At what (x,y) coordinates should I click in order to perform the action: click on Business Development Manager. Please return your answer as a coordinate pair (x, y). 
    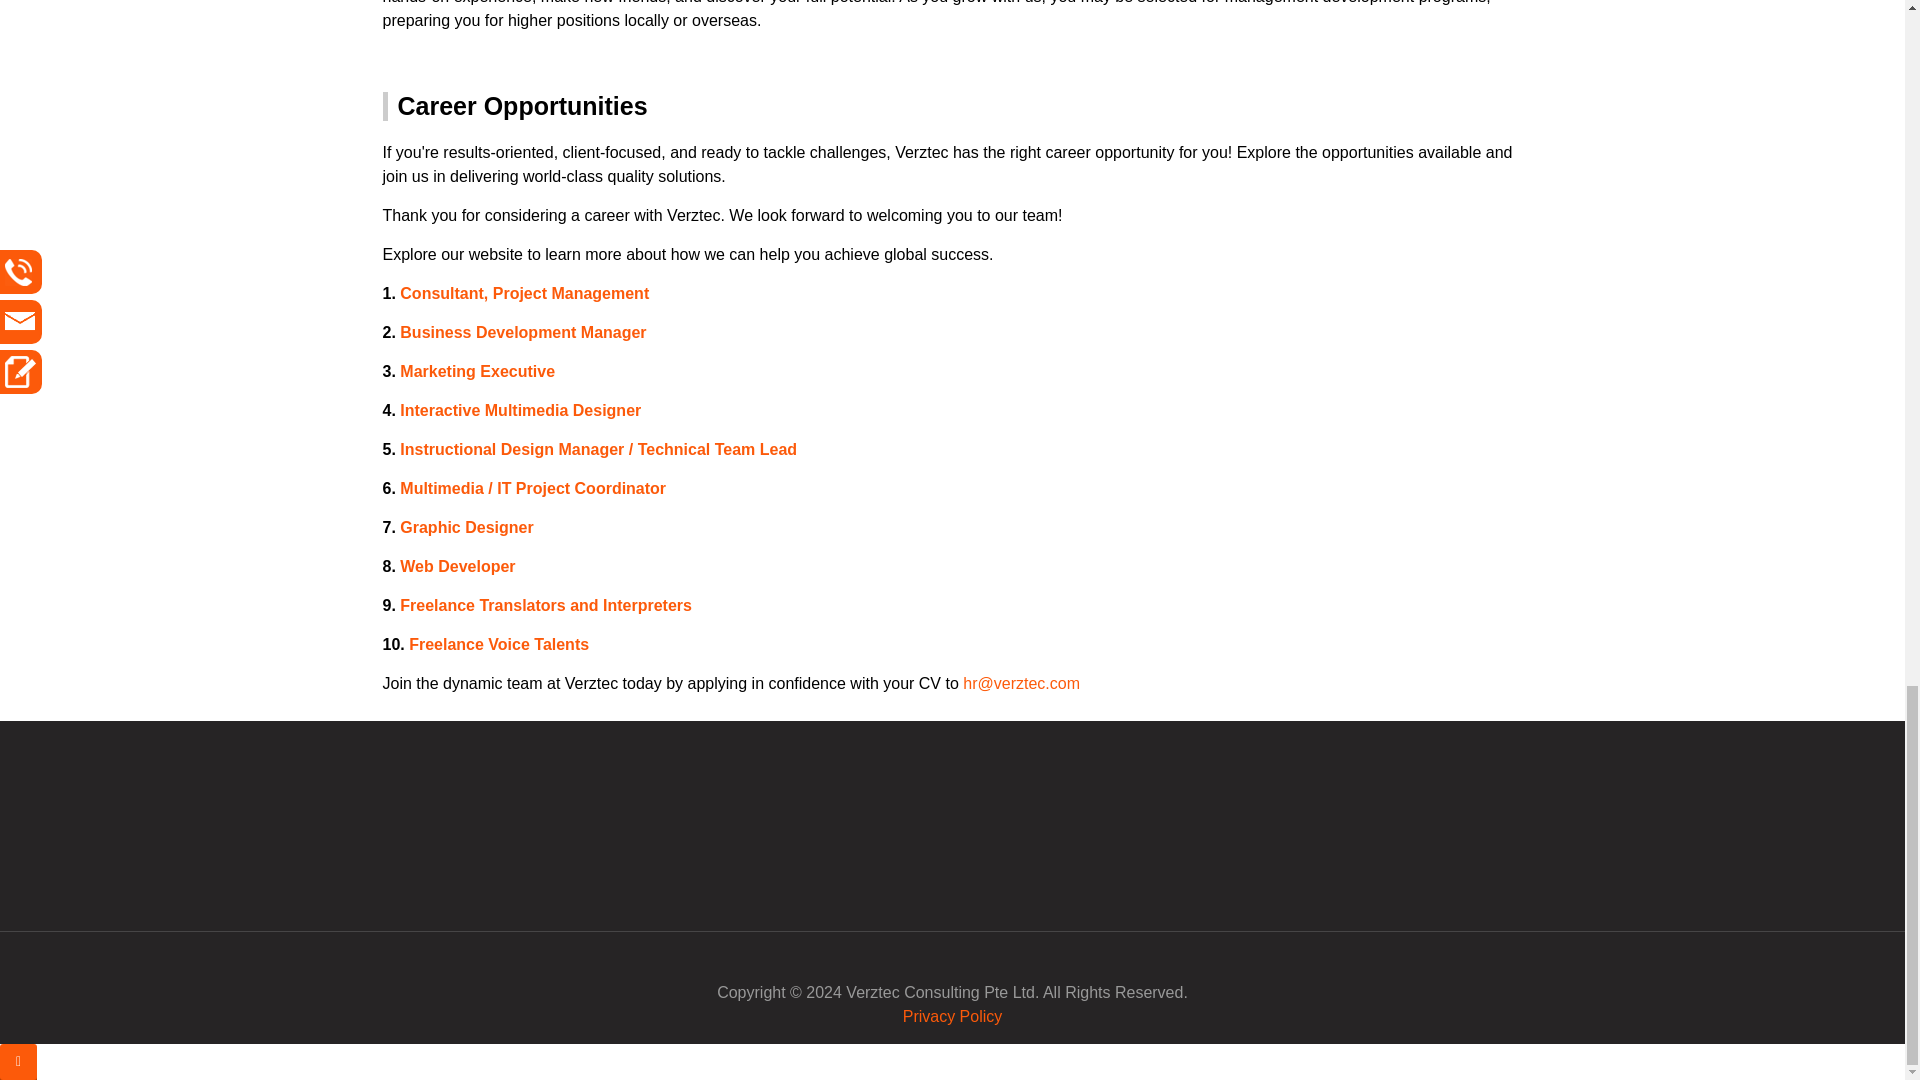
    Looking at the image, I should click on (522, 332).